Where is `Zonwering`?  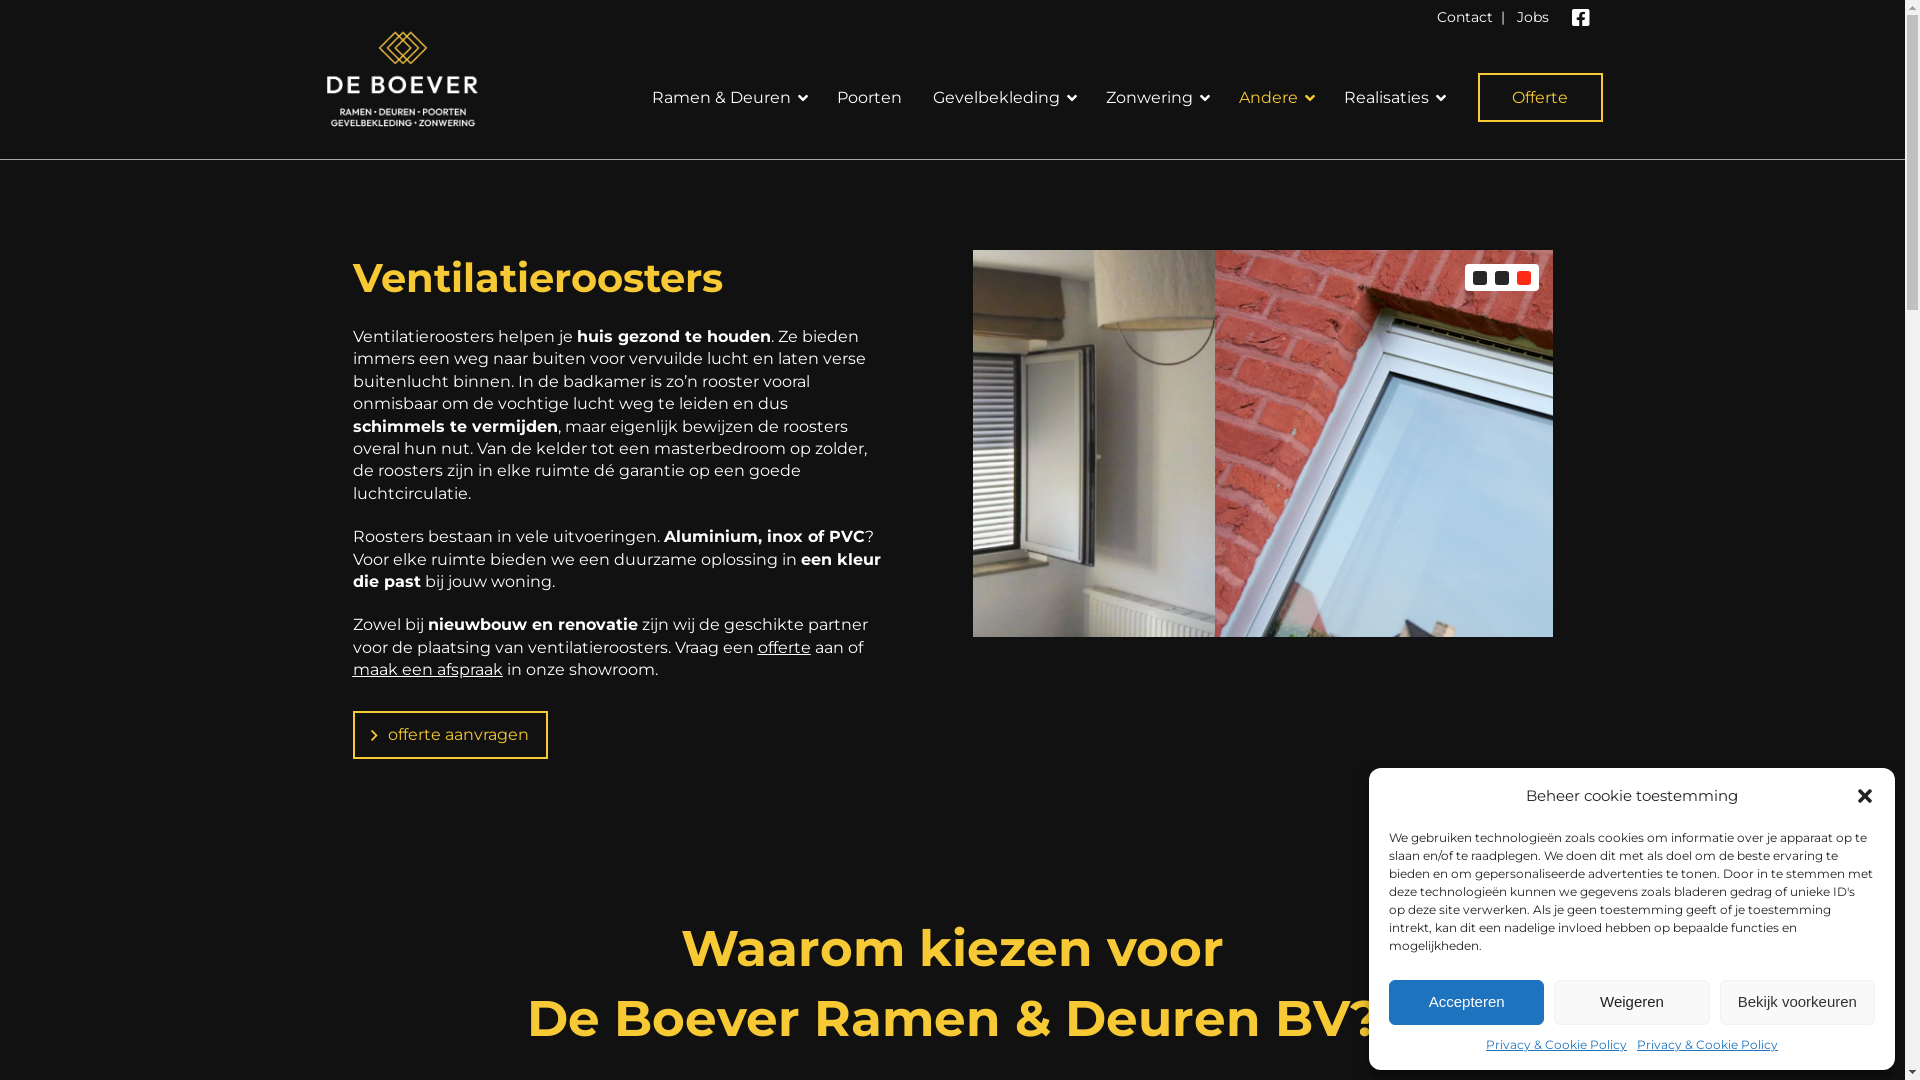
Zonwering is located at coordinates (1154, 97).